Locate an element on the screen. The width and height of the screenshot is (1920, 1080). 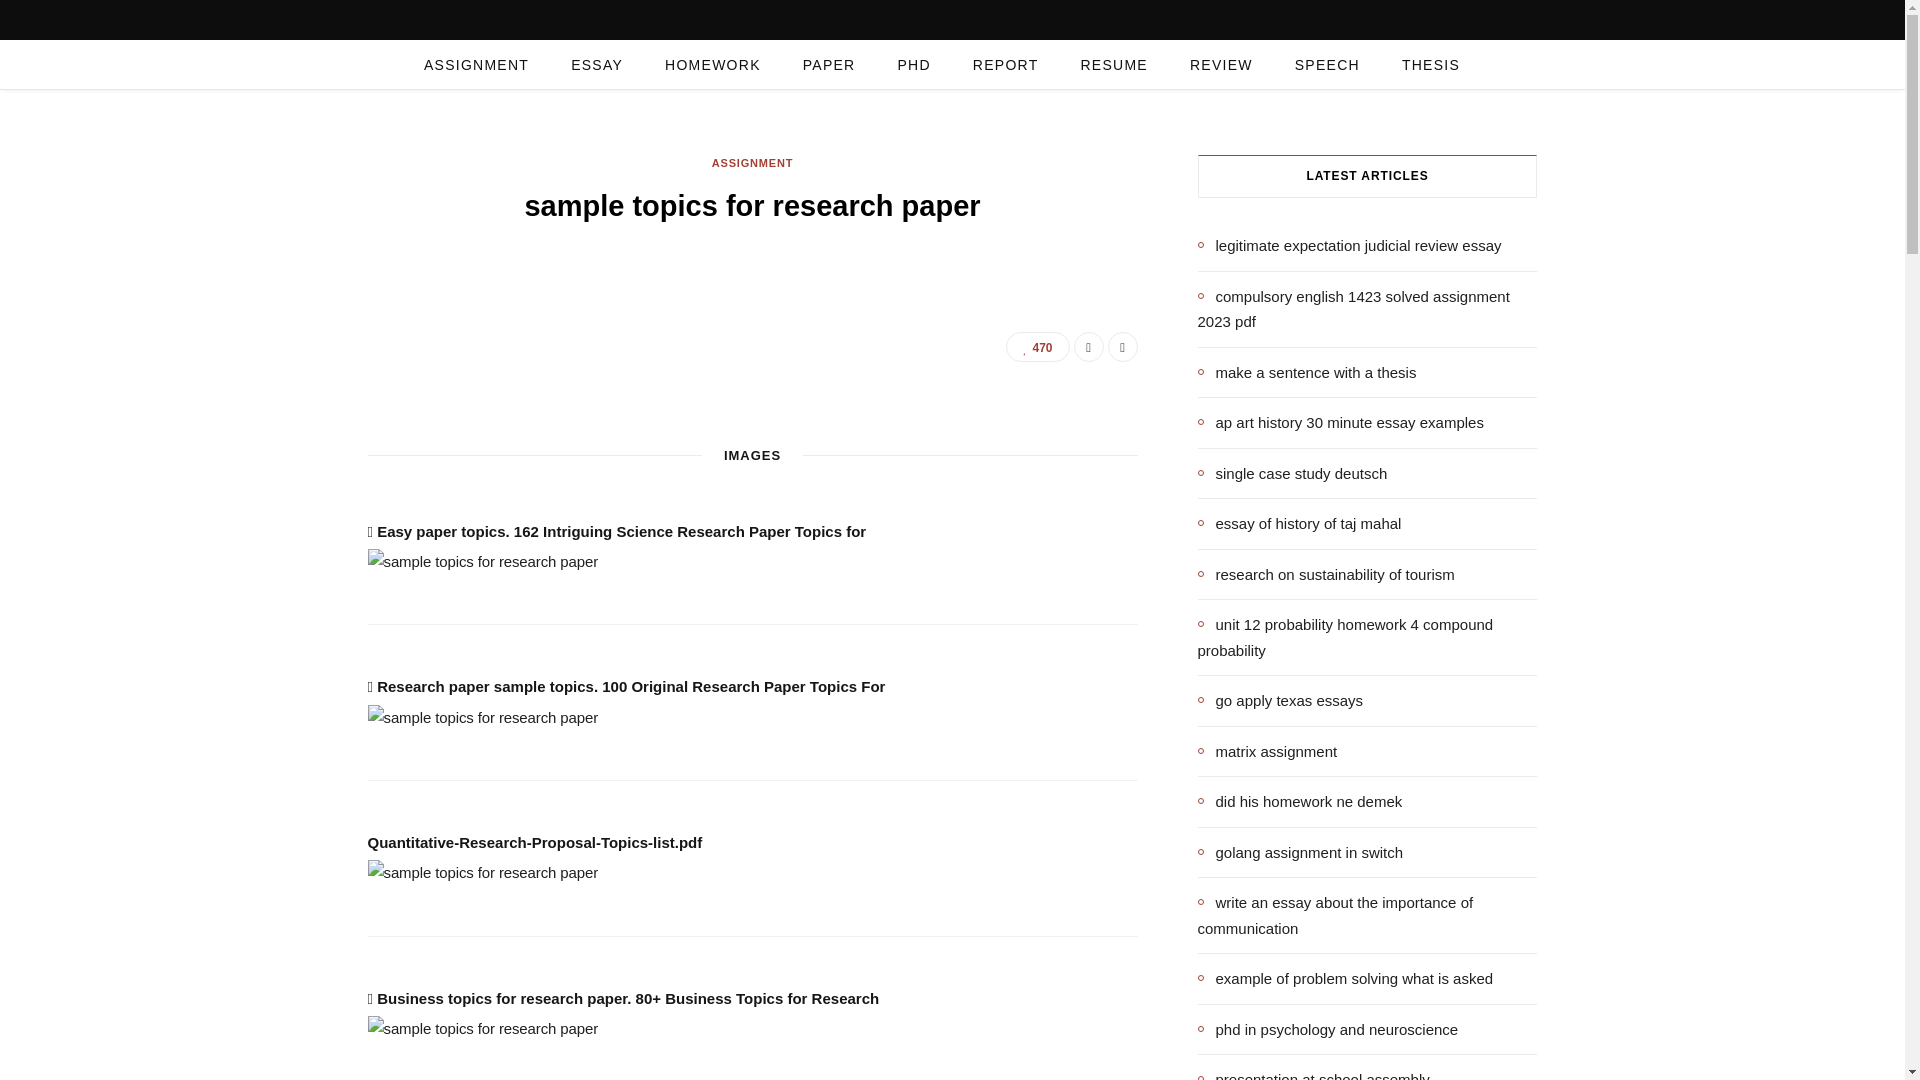
write an essay about the importance of communication is located at coordinates (1368, 914).